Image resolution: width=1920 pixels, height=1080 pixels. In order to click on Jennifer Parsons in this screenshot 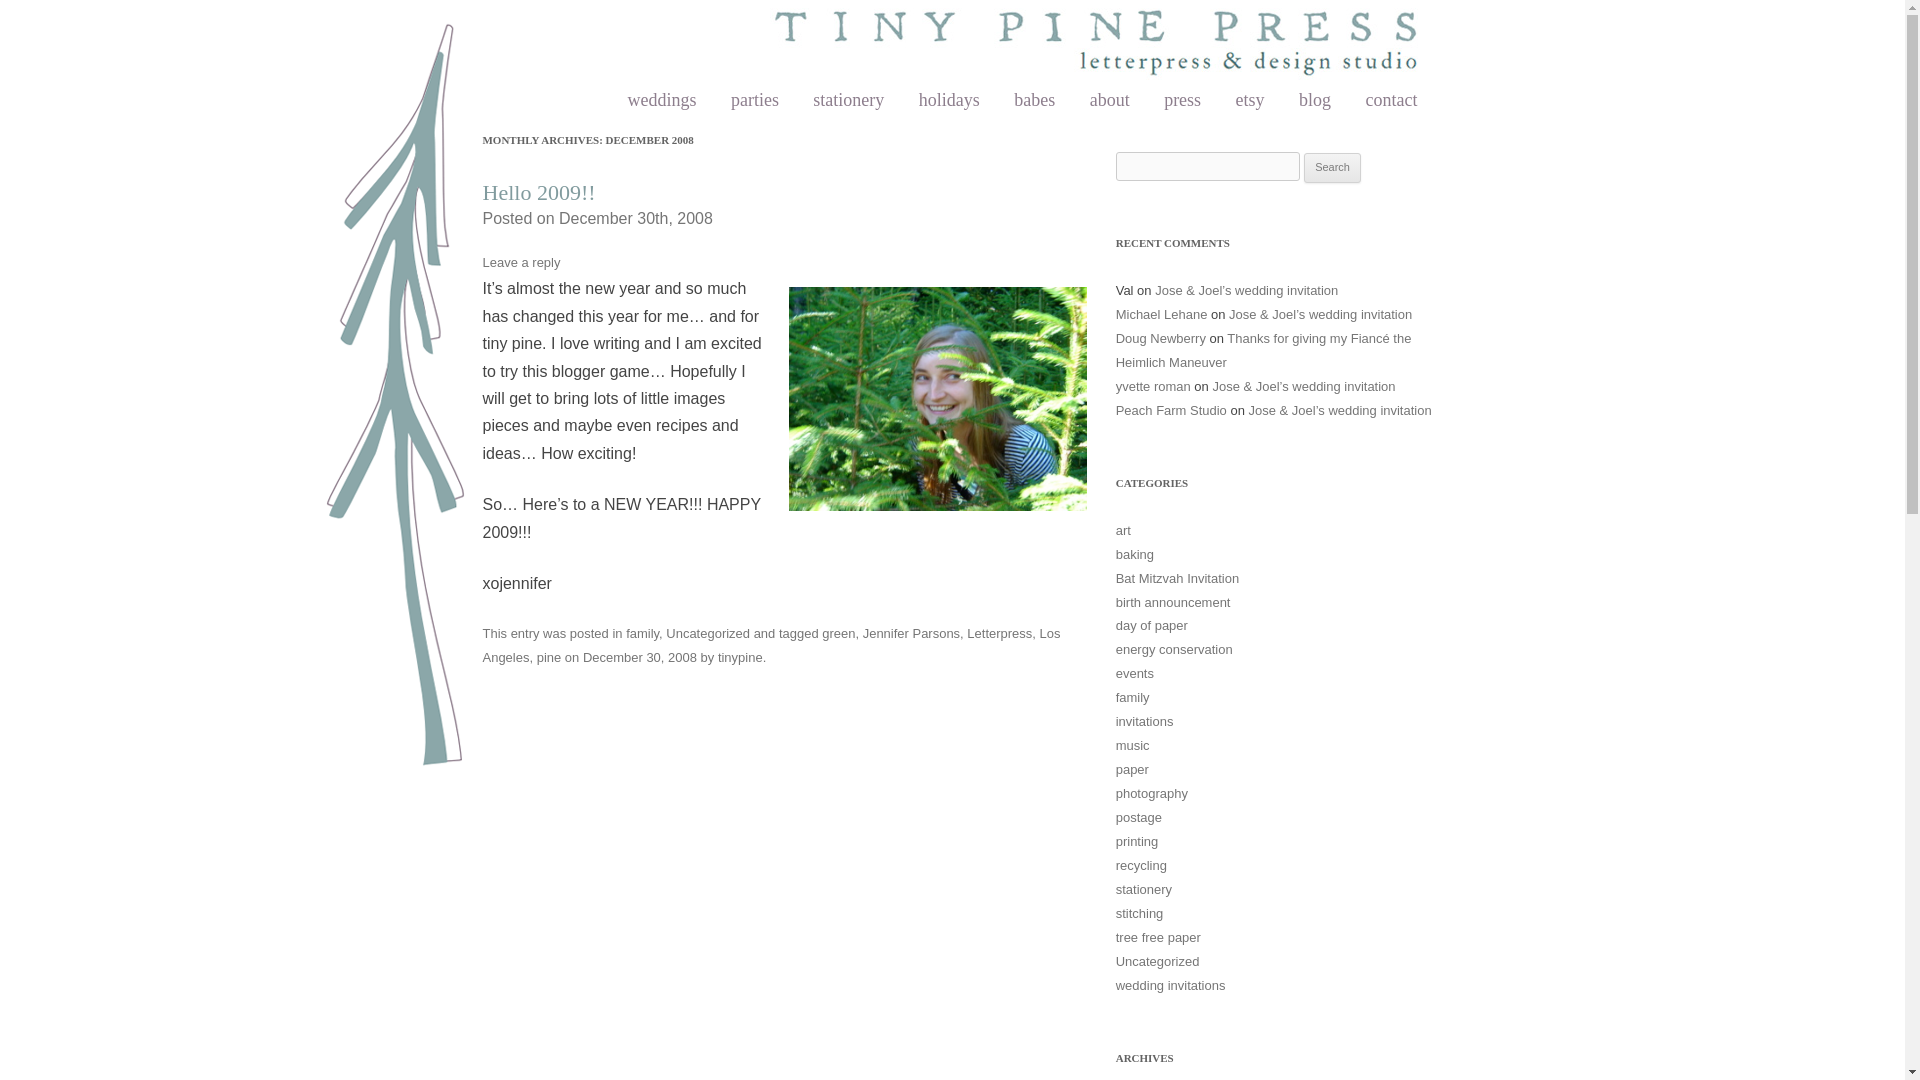, I will do `click(911, 634)`.